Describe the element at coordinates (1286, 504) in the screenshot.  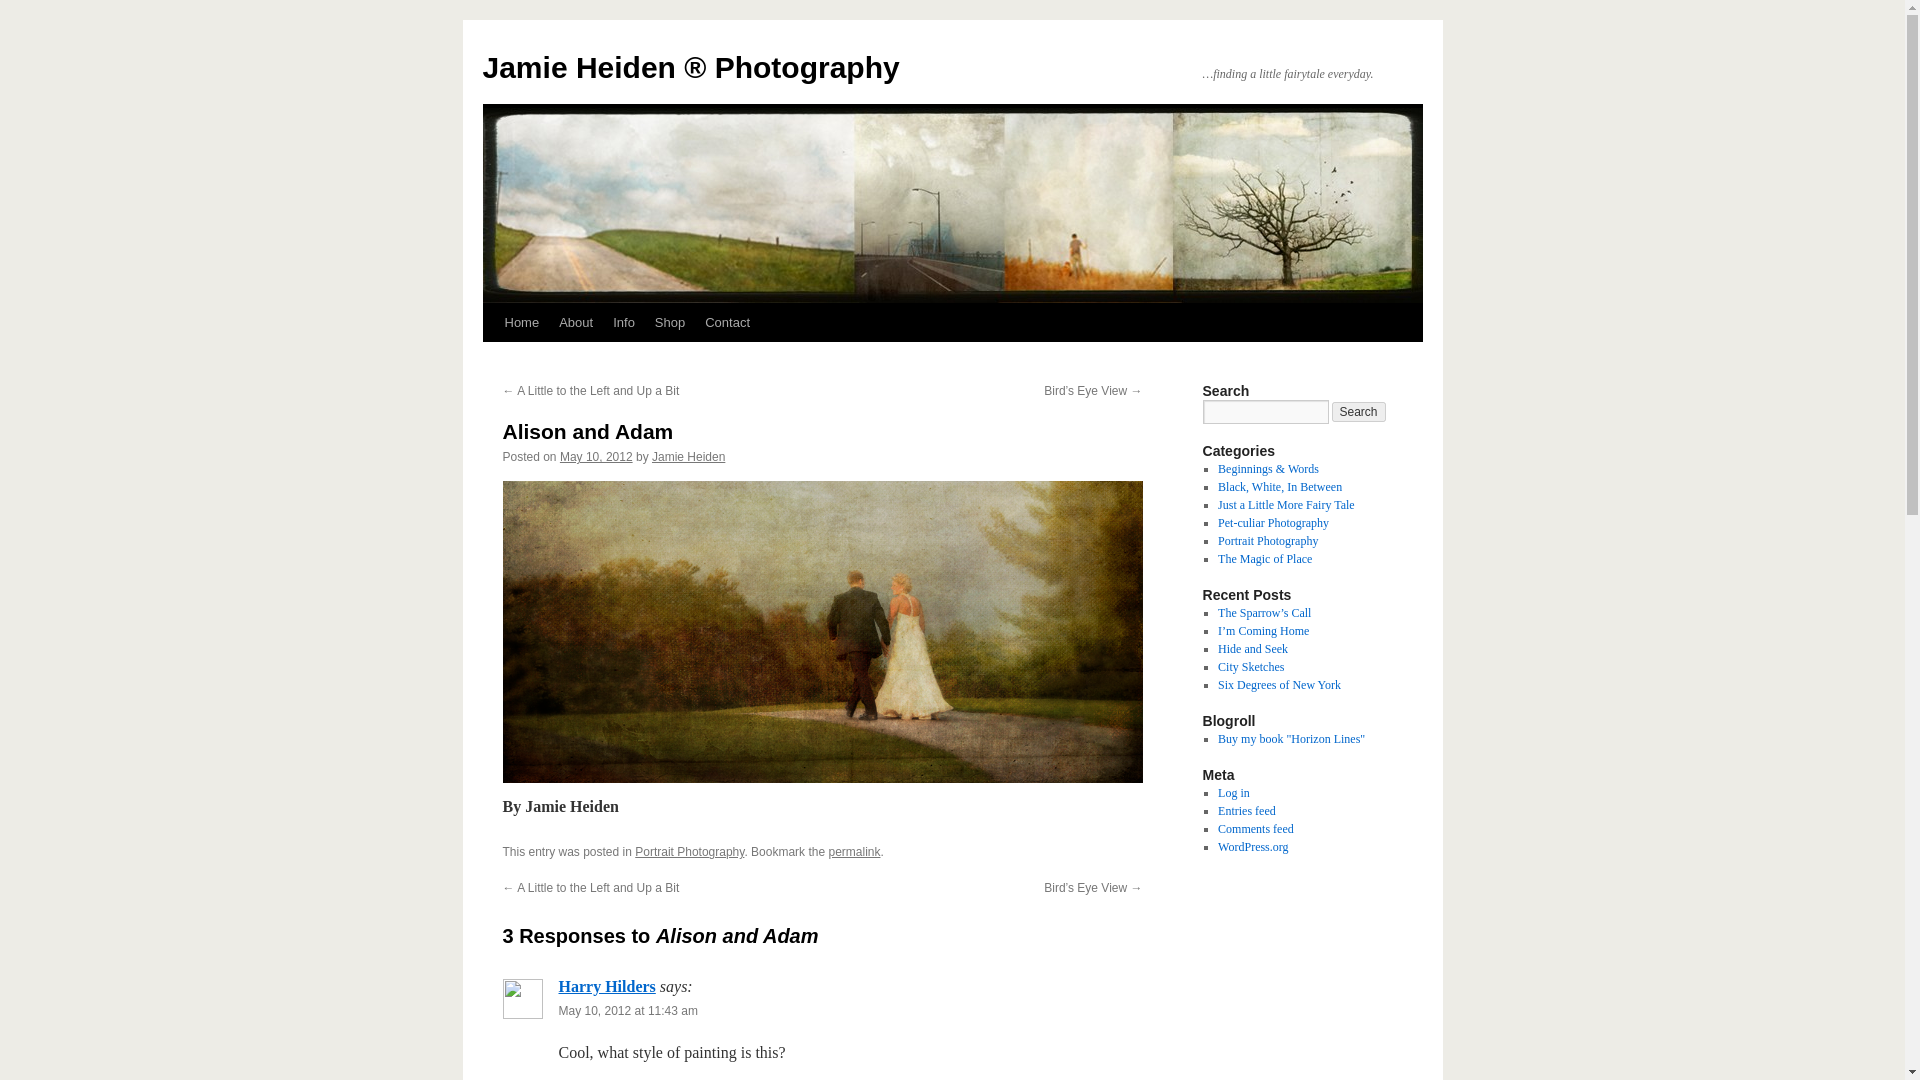
I see `Just a Little More Fairy Tale` at that location.